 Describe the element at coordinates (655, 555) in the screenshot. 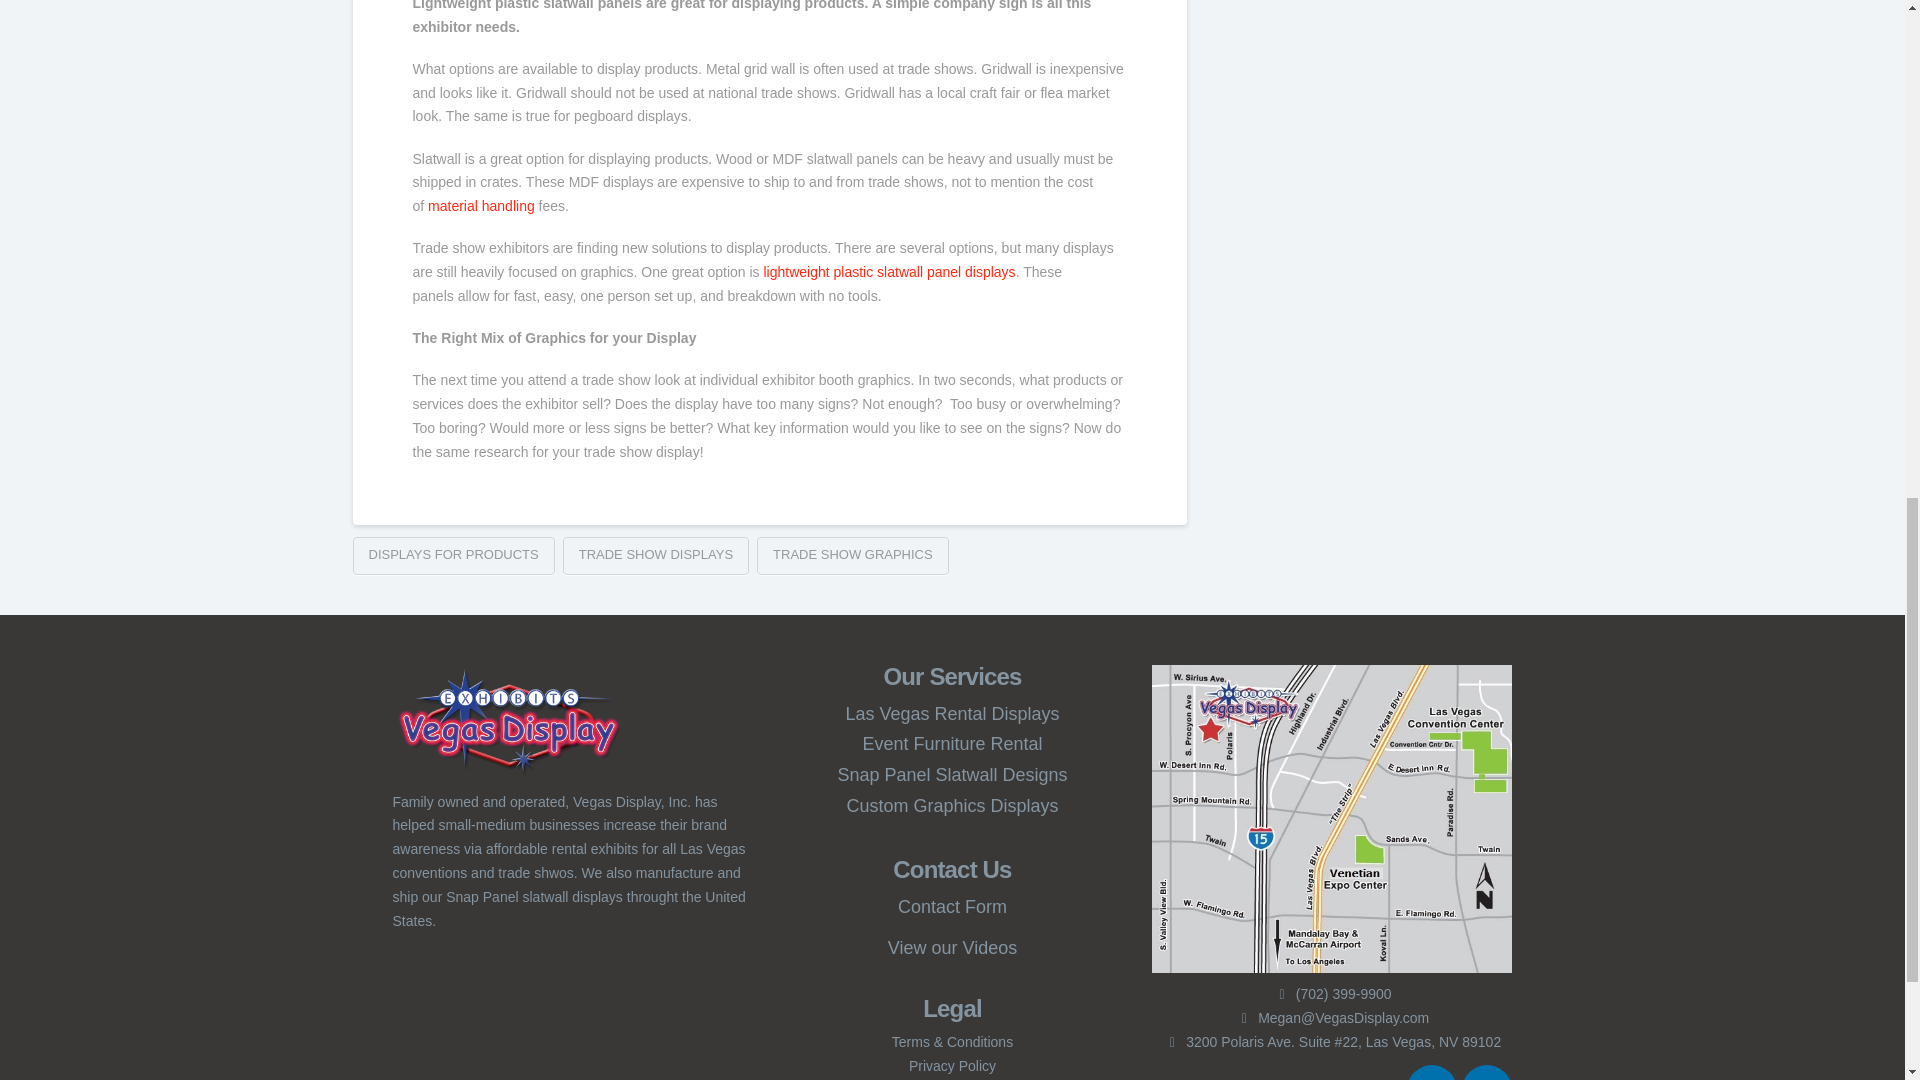

I see `TRADE SHOW DISPLAYS` at that location.